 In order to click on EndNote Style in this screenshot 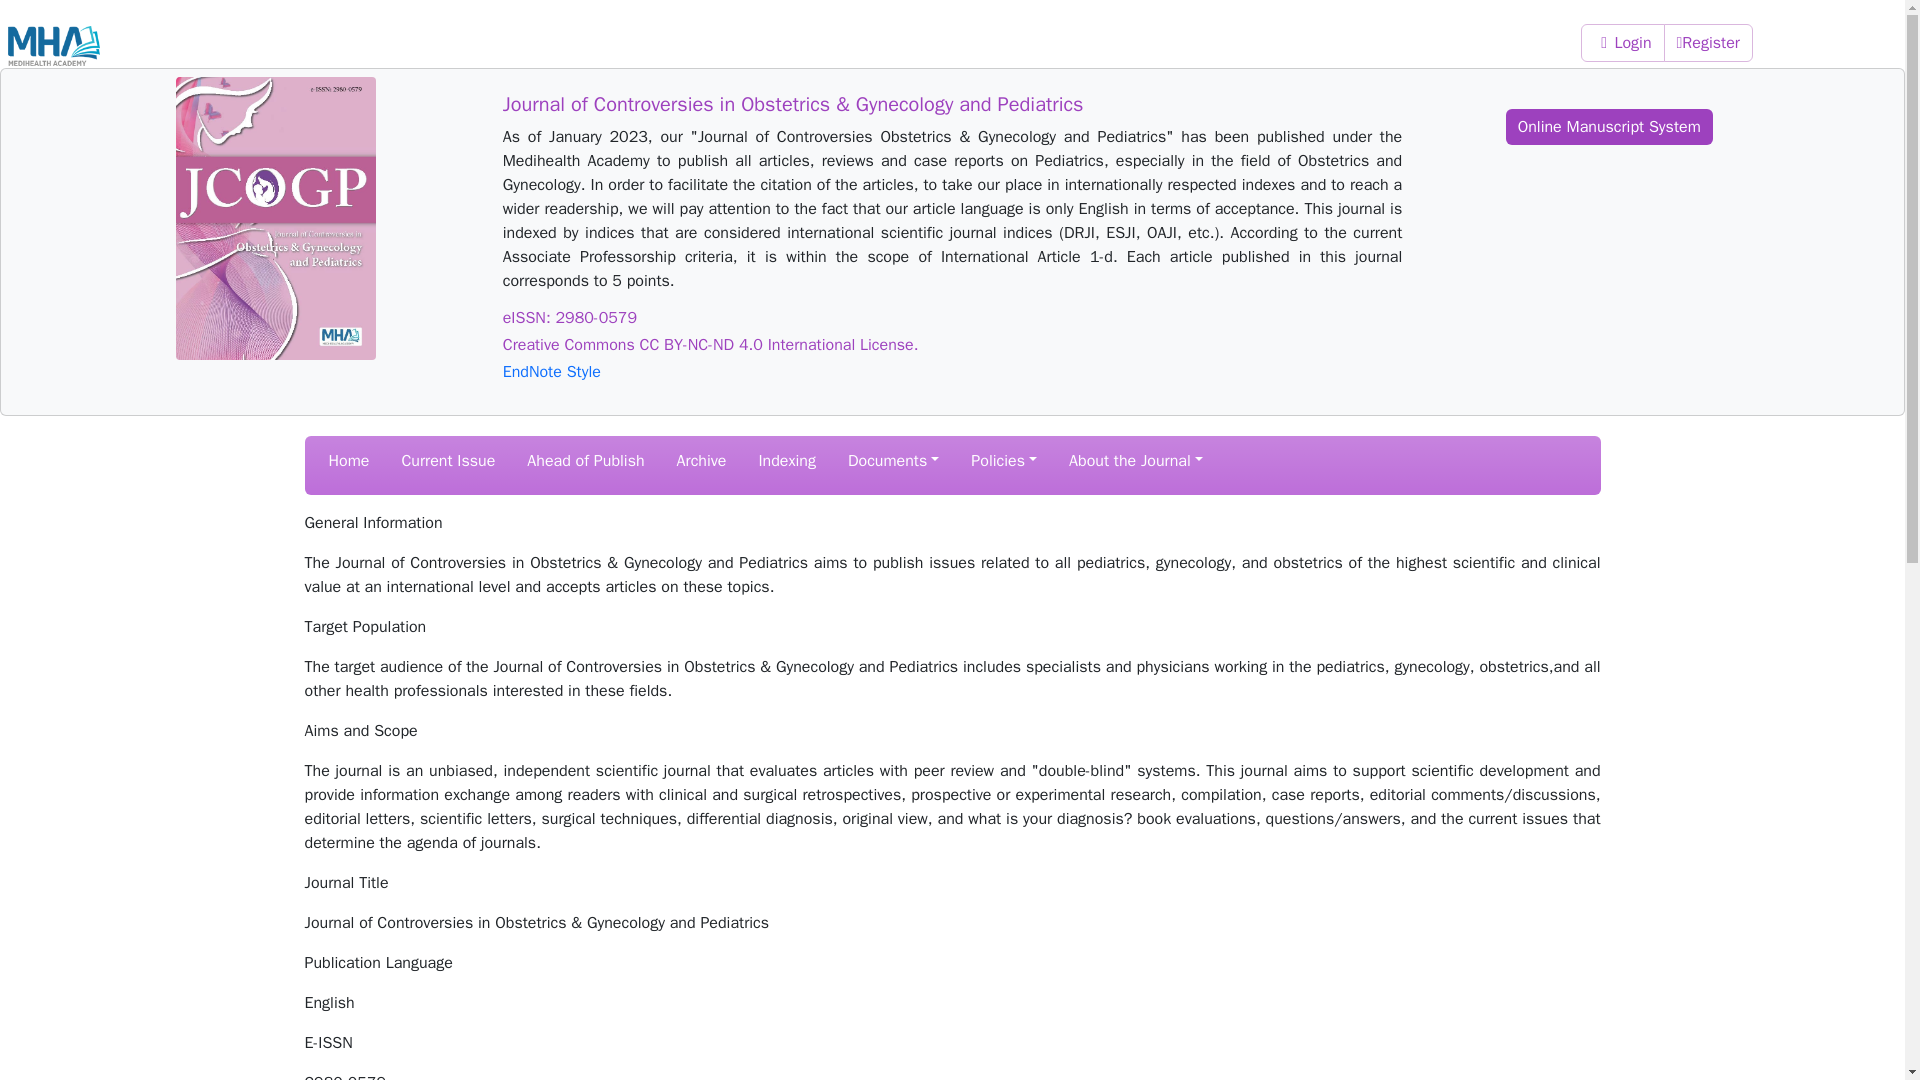, I will do `click(953, 372)`.